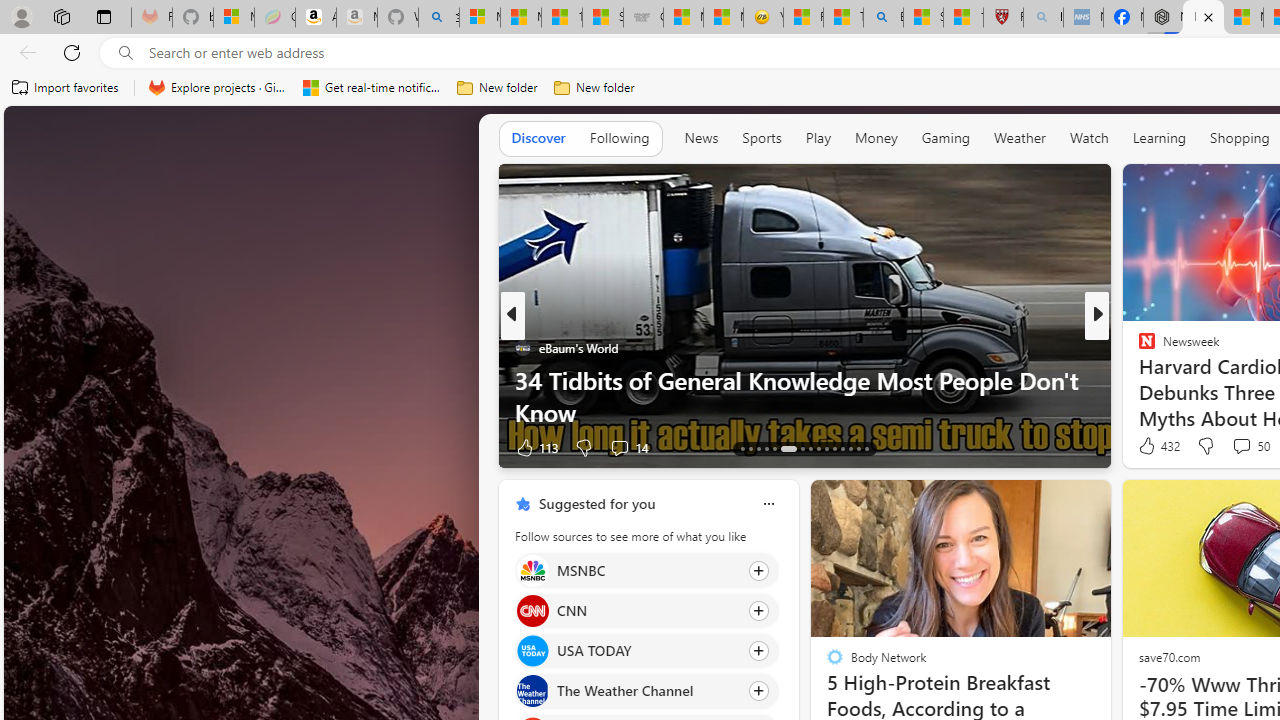 Image resolution: width=1280 pixels, height=720 pixels. Describe the element at coordinates (1089, 137) in the screenshot. I see `Watch` at that location.